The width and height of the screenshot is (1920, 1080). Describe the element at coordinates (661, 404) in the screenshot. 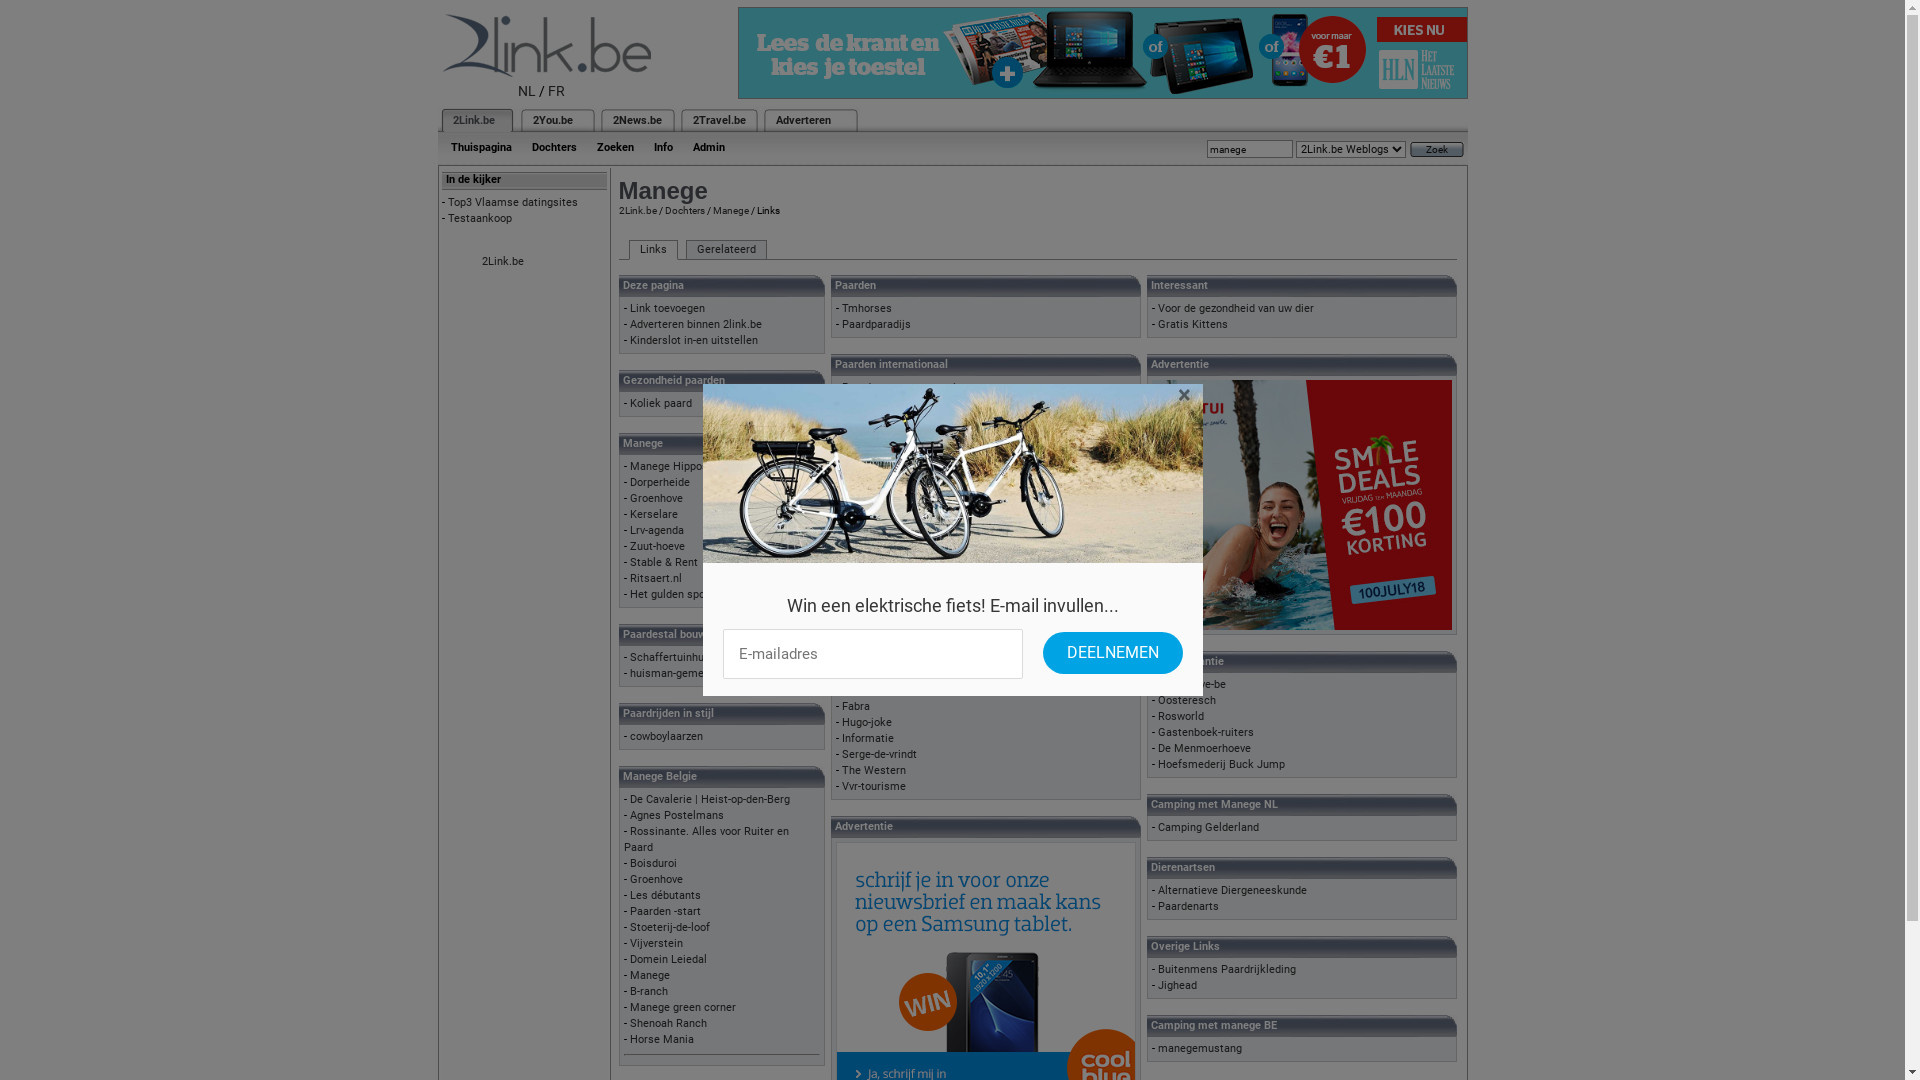

I see `Koliek paard` at that location.